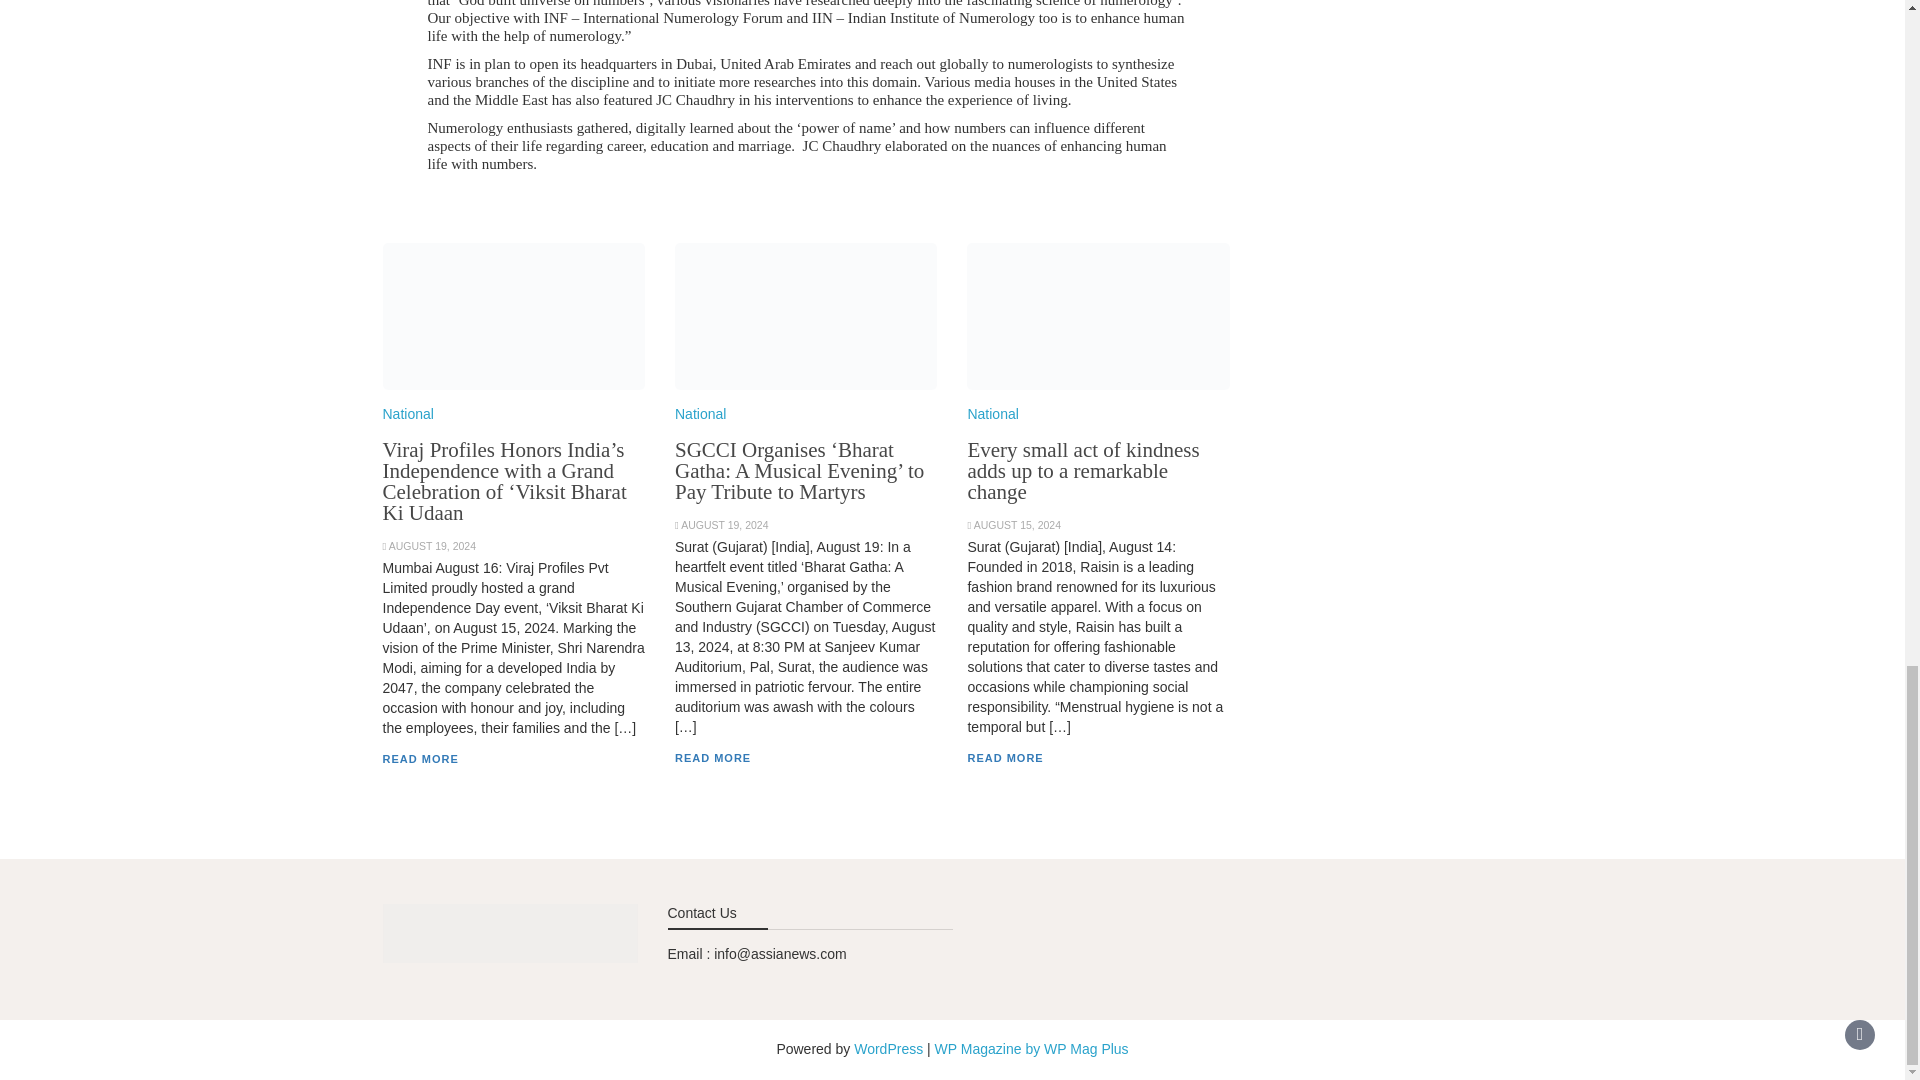  What do you see at coordinates (992, 414) in the screenshot?
I see `National` at bounding box center [992, 414].